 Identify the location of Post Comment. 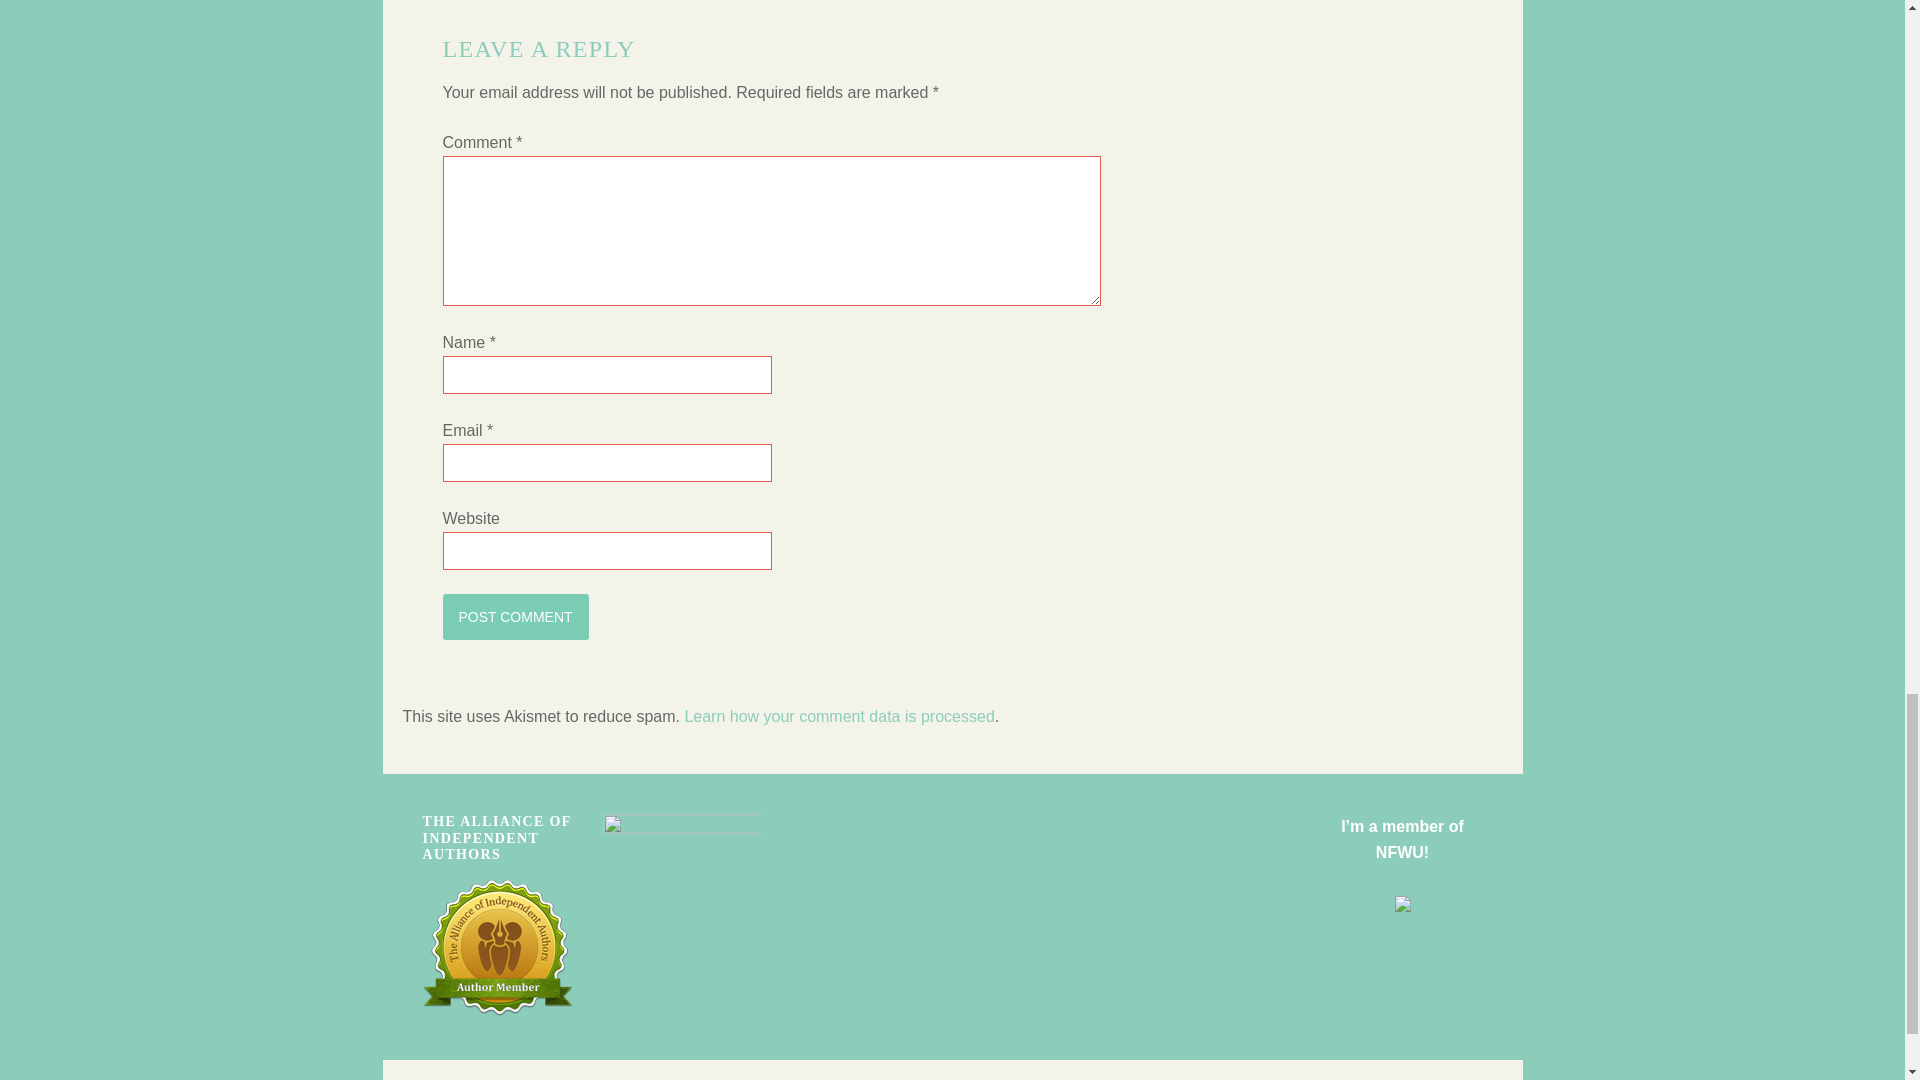
(514, 617).